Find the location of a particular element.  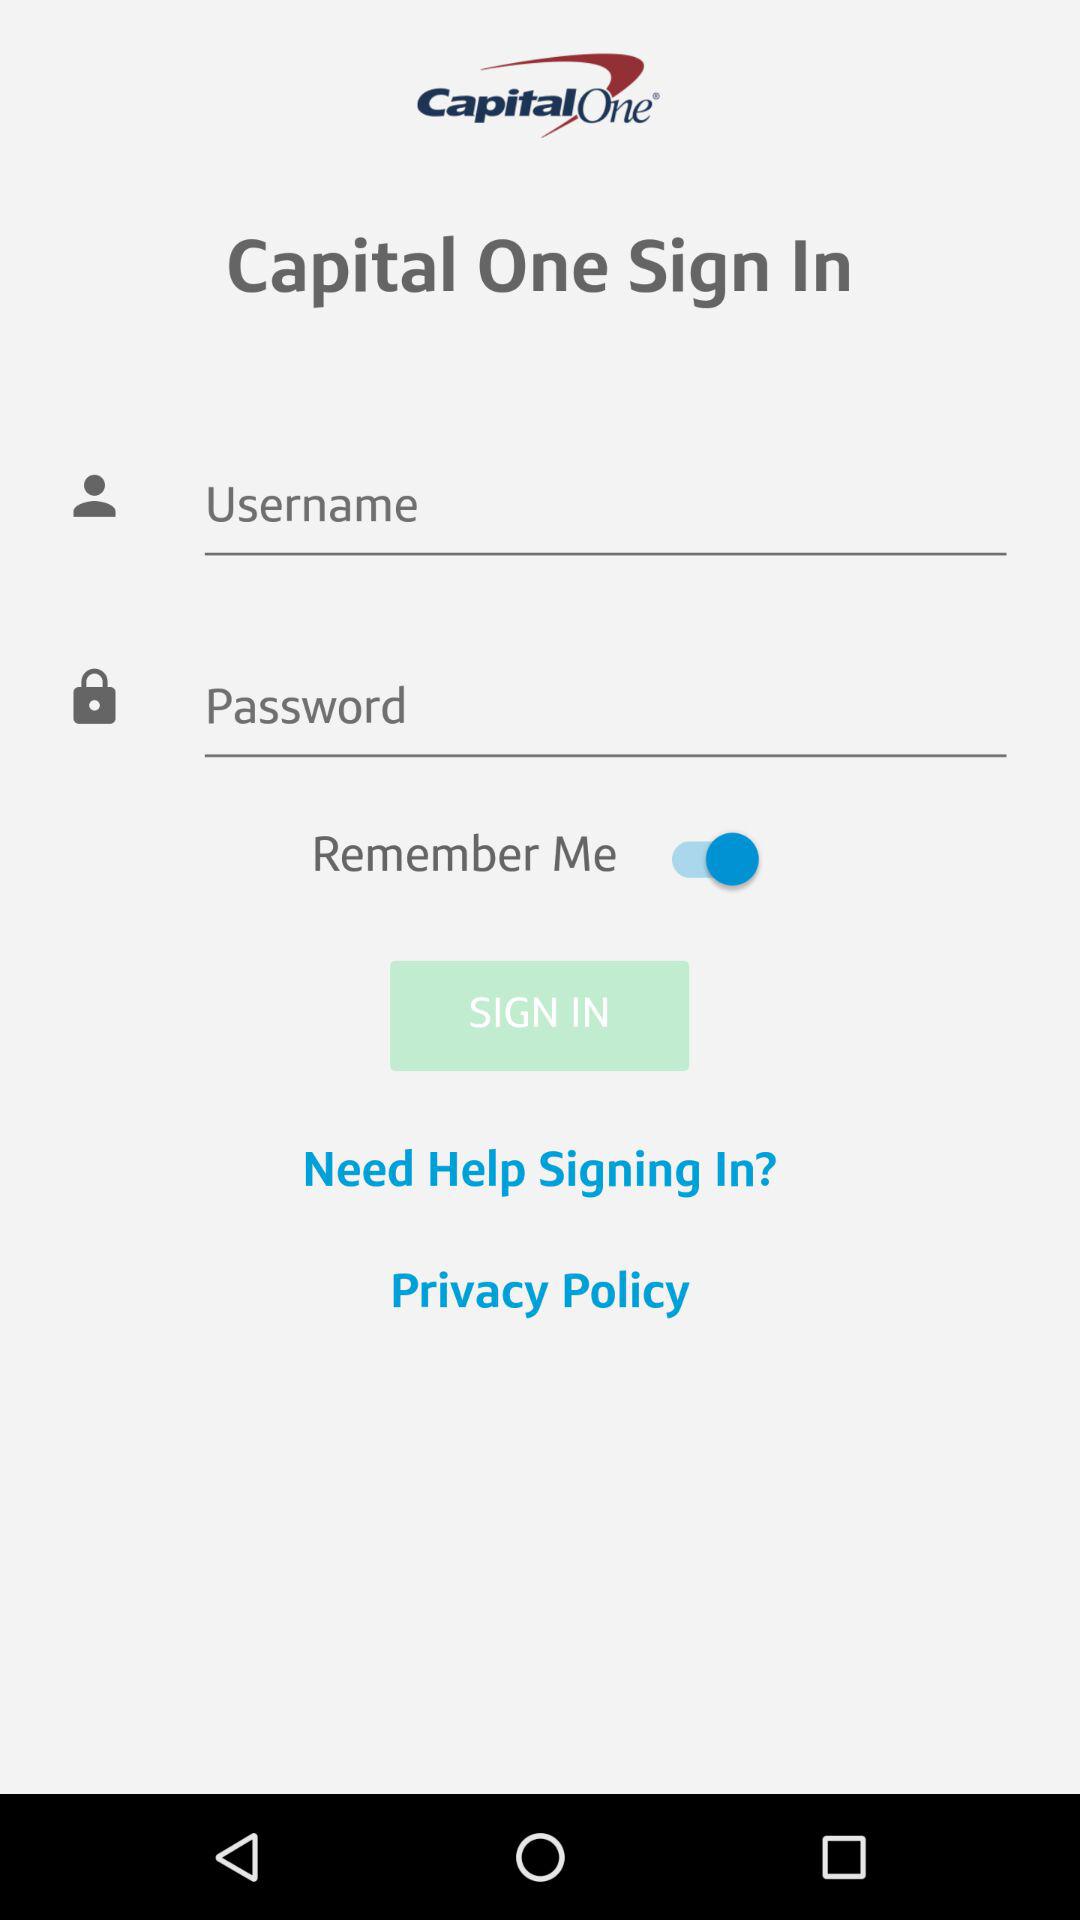

flip to the privacy policy item is located at coordinates (540, 1295).